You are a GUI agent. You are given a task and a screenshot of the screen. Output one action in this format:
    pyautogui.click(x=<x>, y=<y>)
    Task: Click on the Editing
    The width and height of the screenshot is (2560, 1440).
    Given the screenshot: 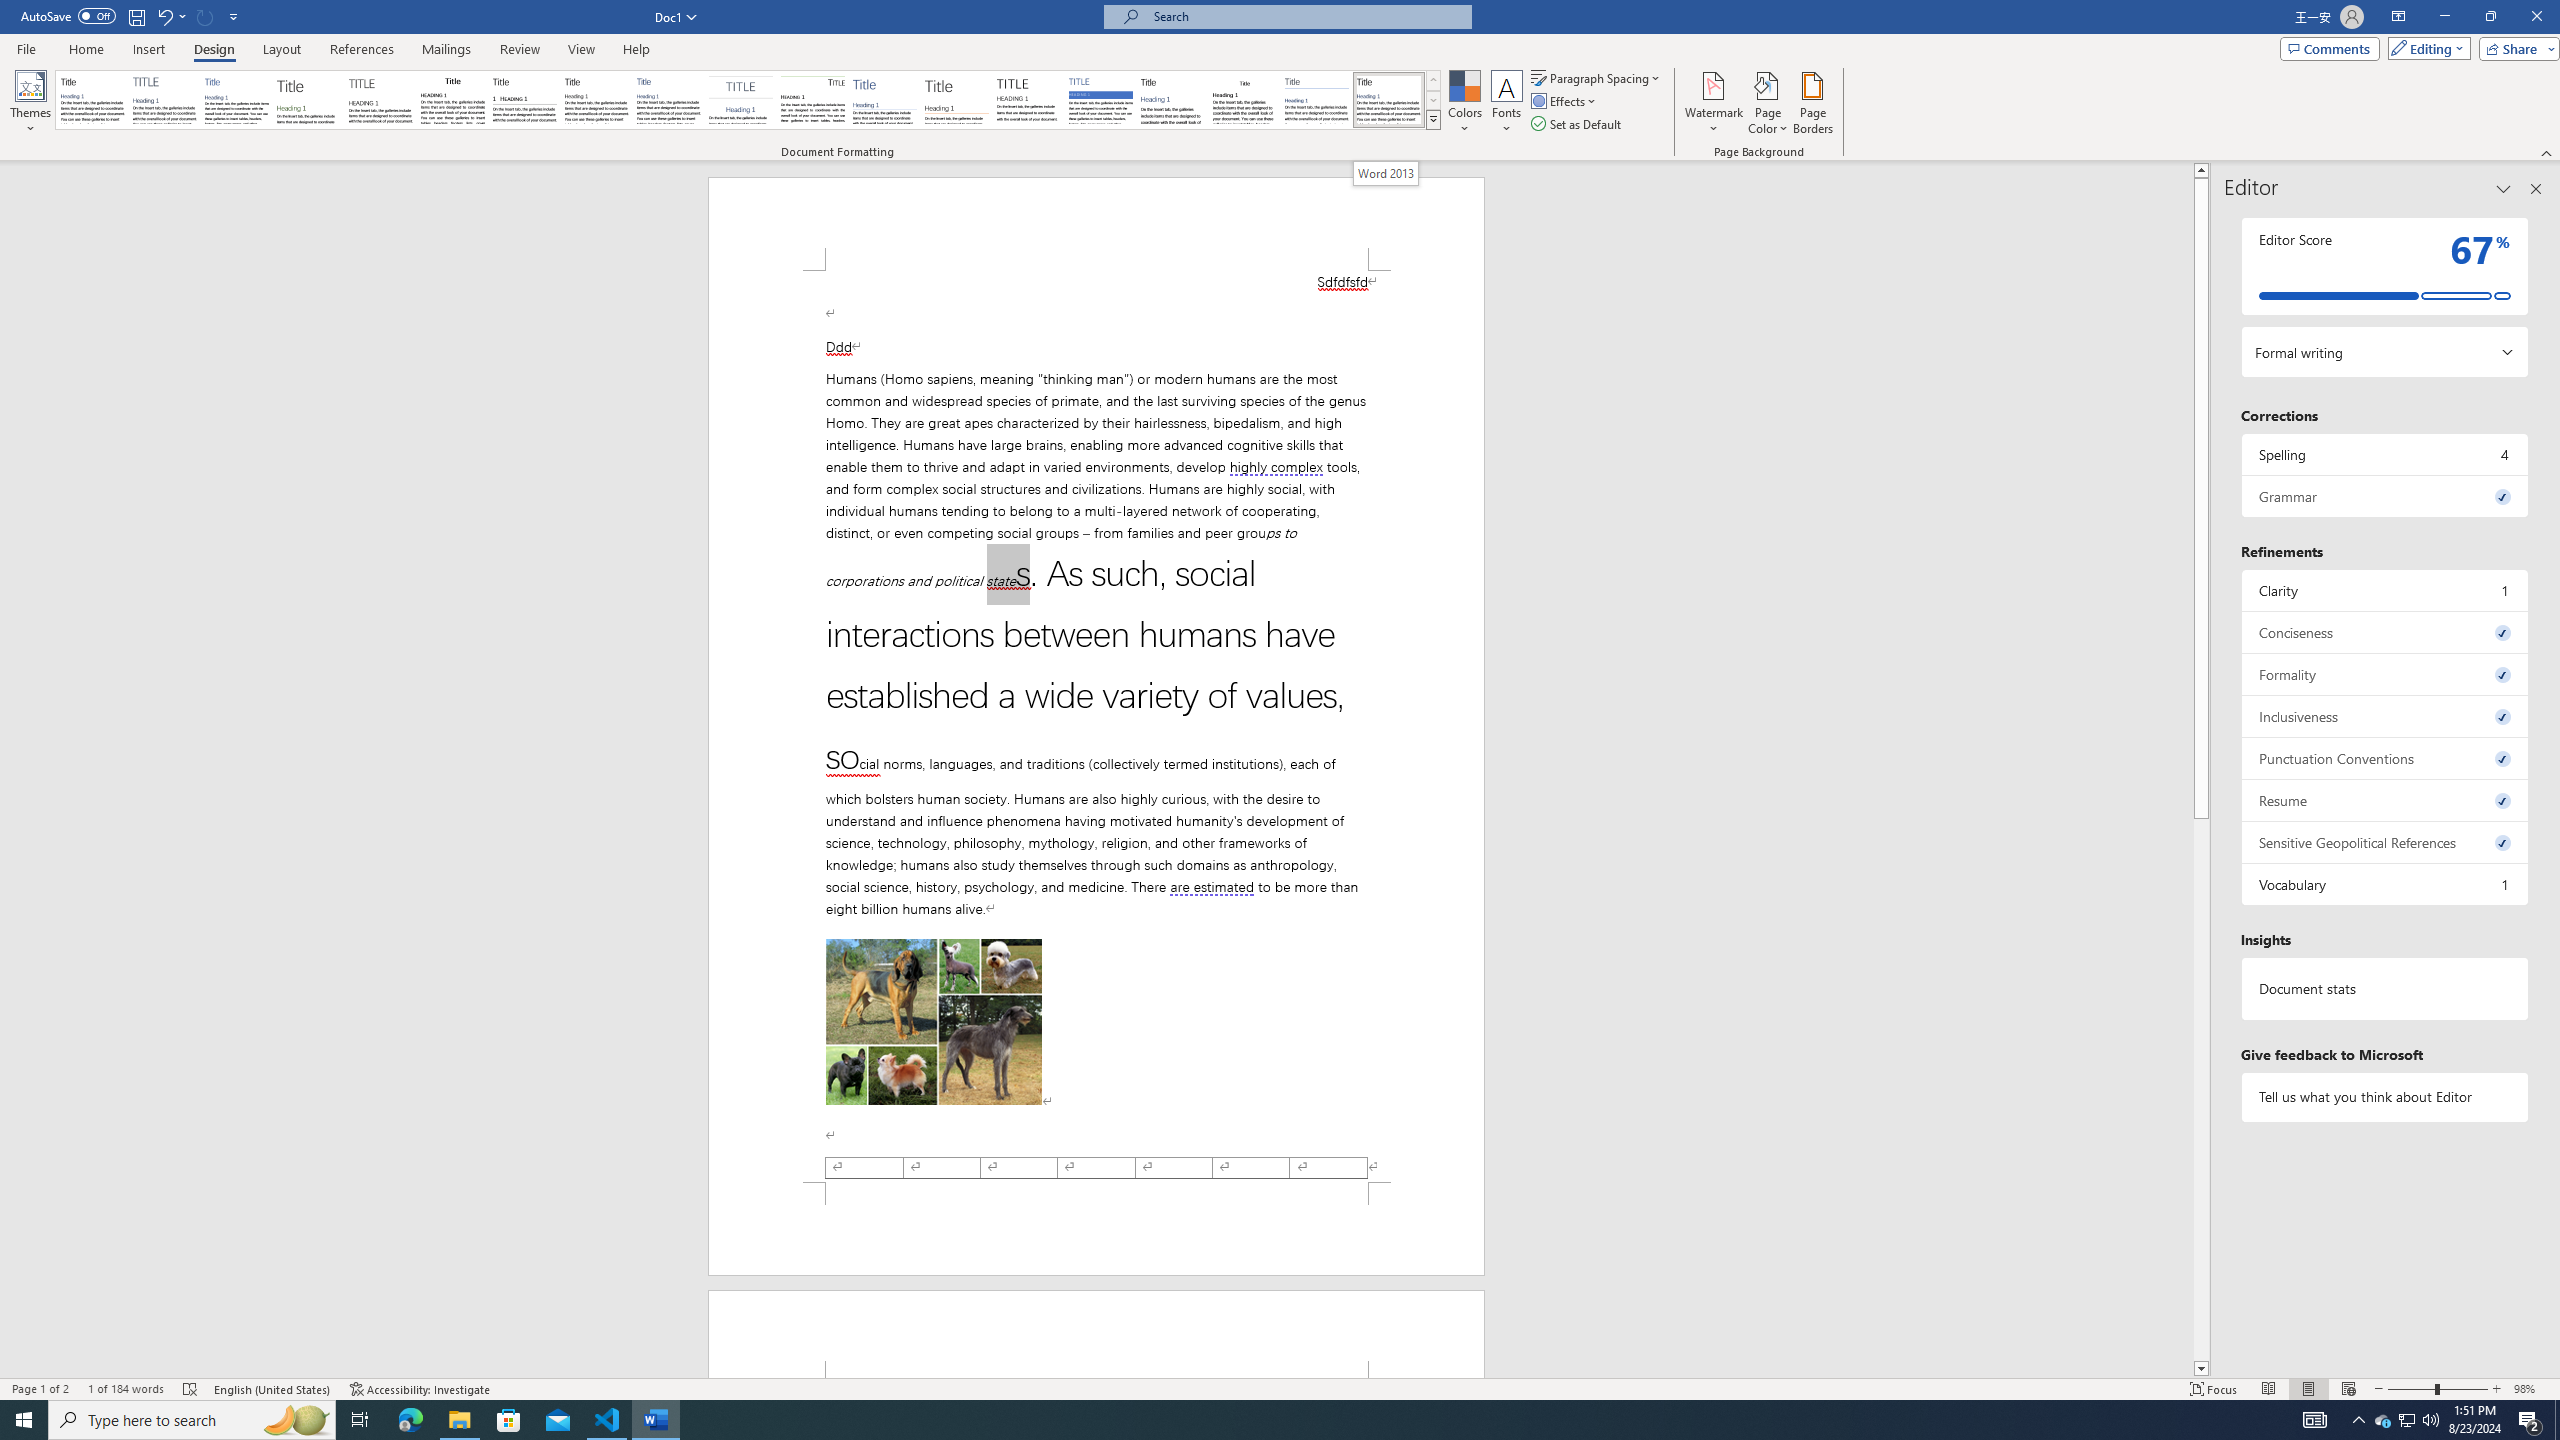 What is the action you would take?
    pyautogui.click(x=2425, y=48)
    